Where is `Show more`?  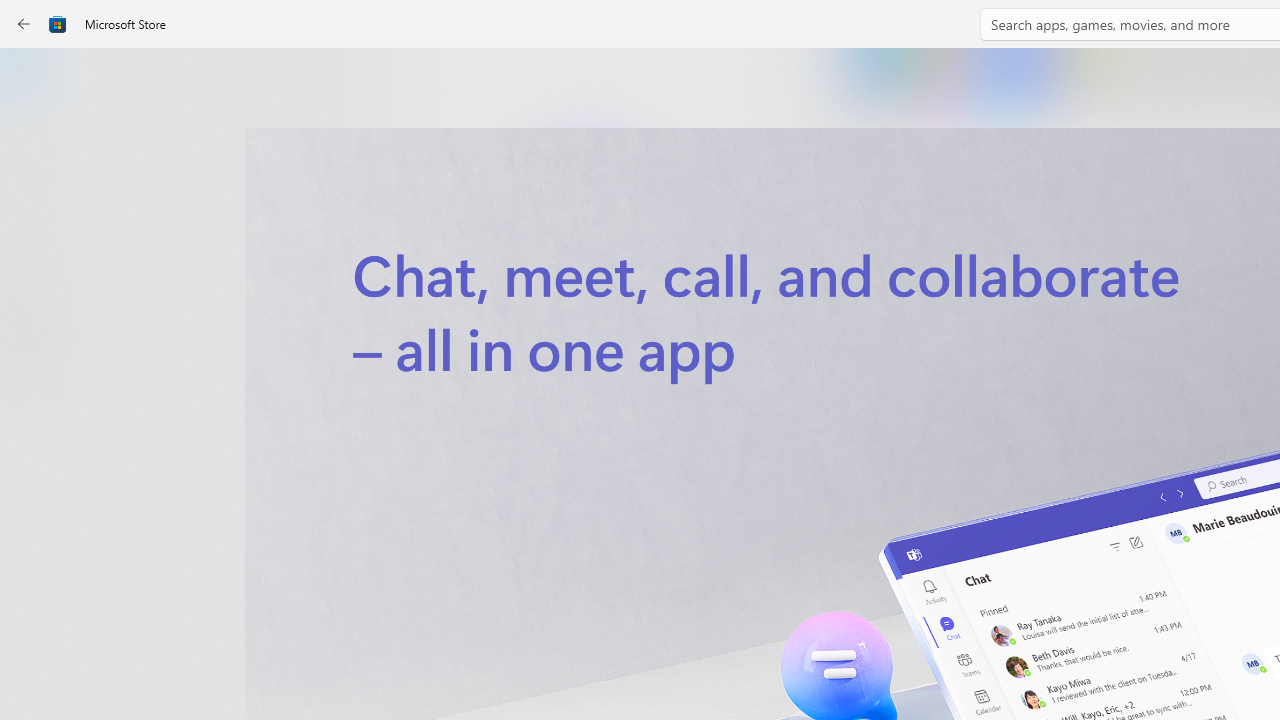
Show more is located at coordinates (854, 428).